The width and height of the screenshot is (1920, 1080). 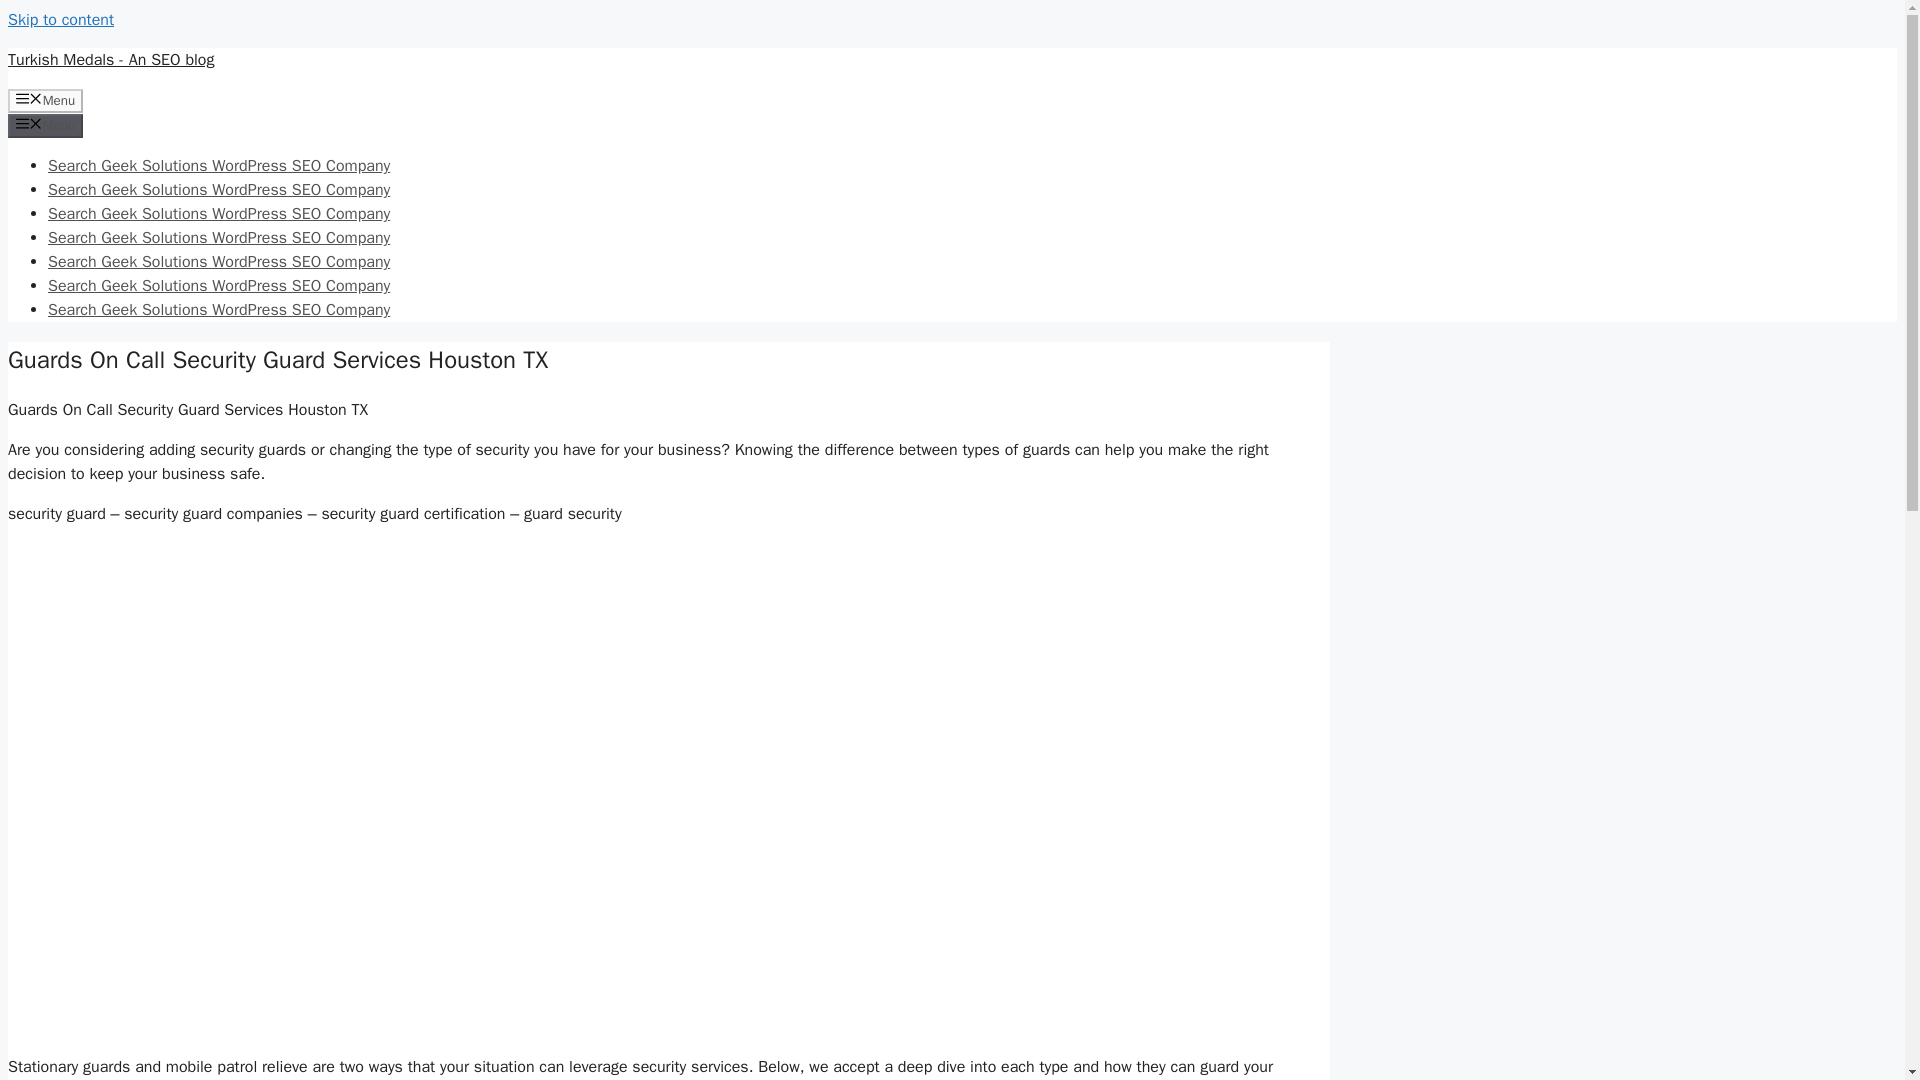 I want to click on Skip to content, so click(x=60, y=20).